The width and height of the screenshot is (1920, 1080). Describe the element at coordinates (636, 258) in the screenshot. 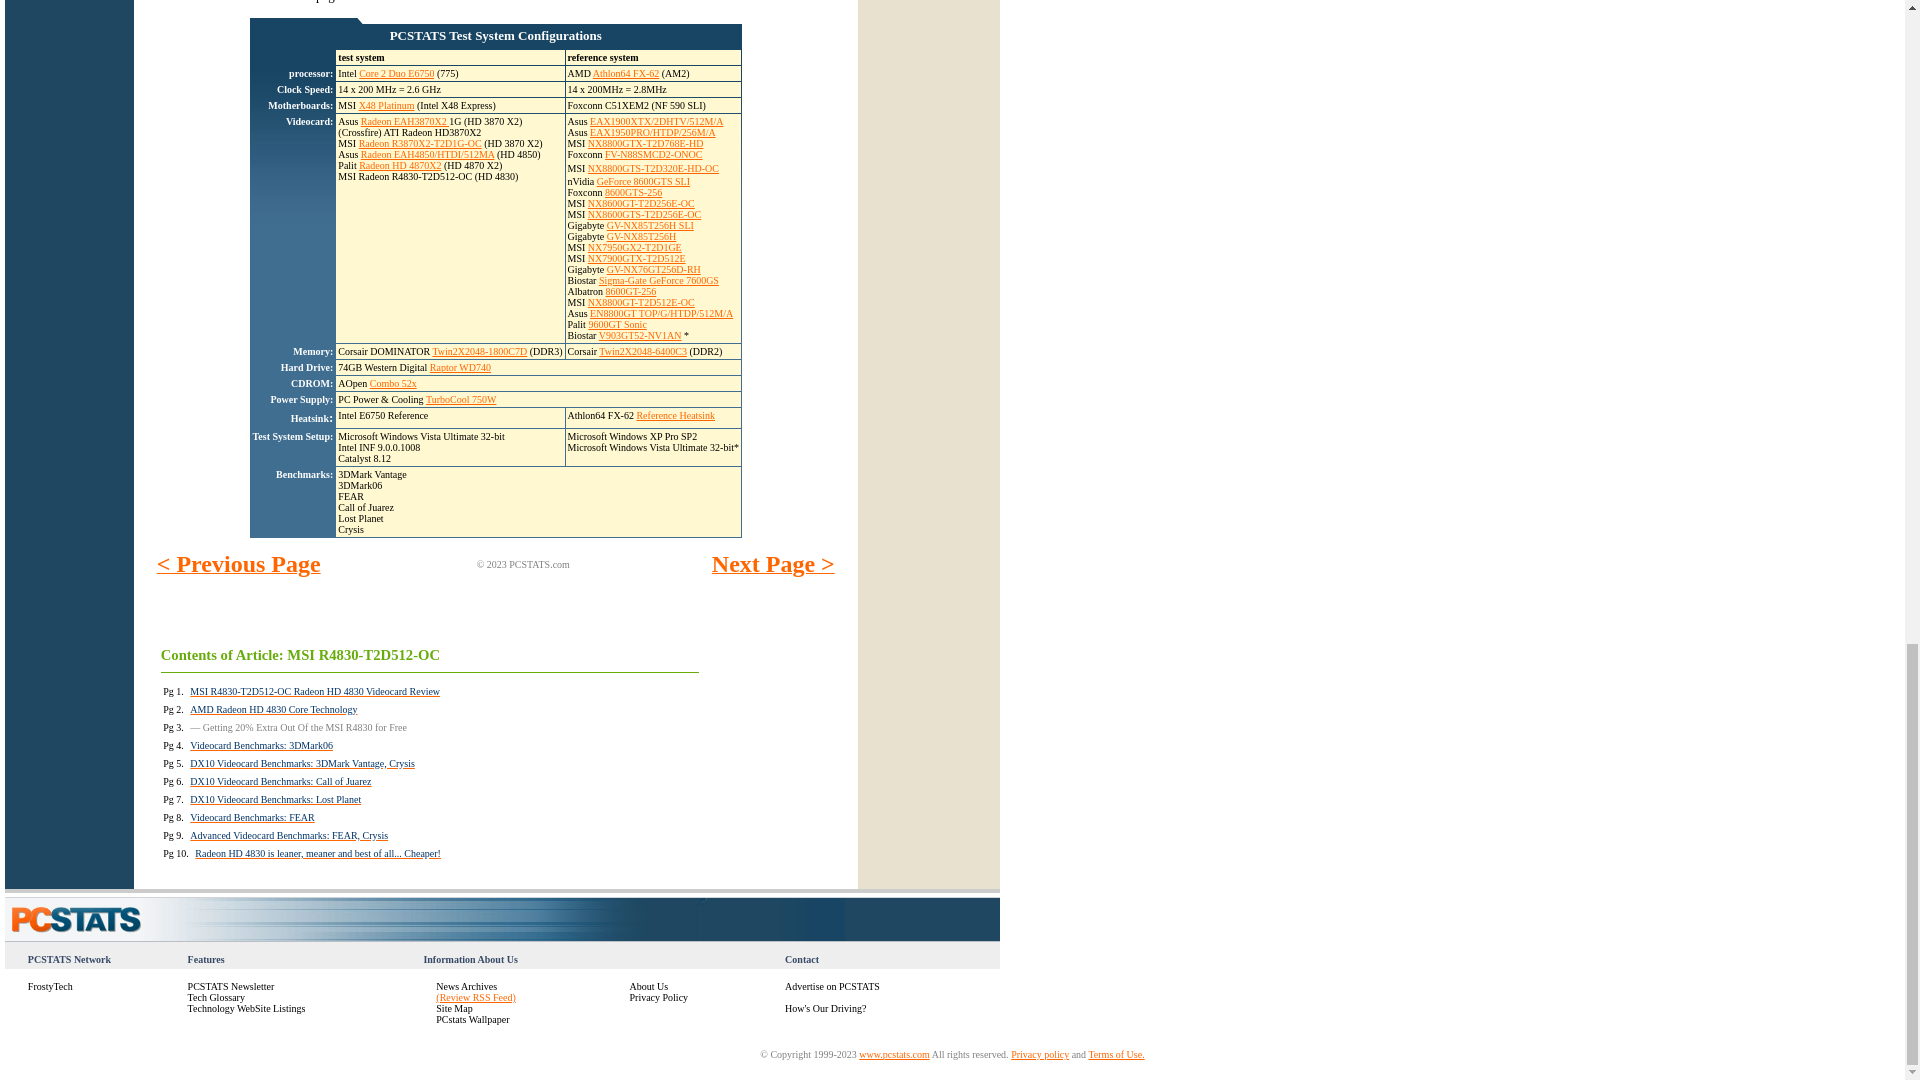

I see `NX7900GTX-T2D512E` at that location.